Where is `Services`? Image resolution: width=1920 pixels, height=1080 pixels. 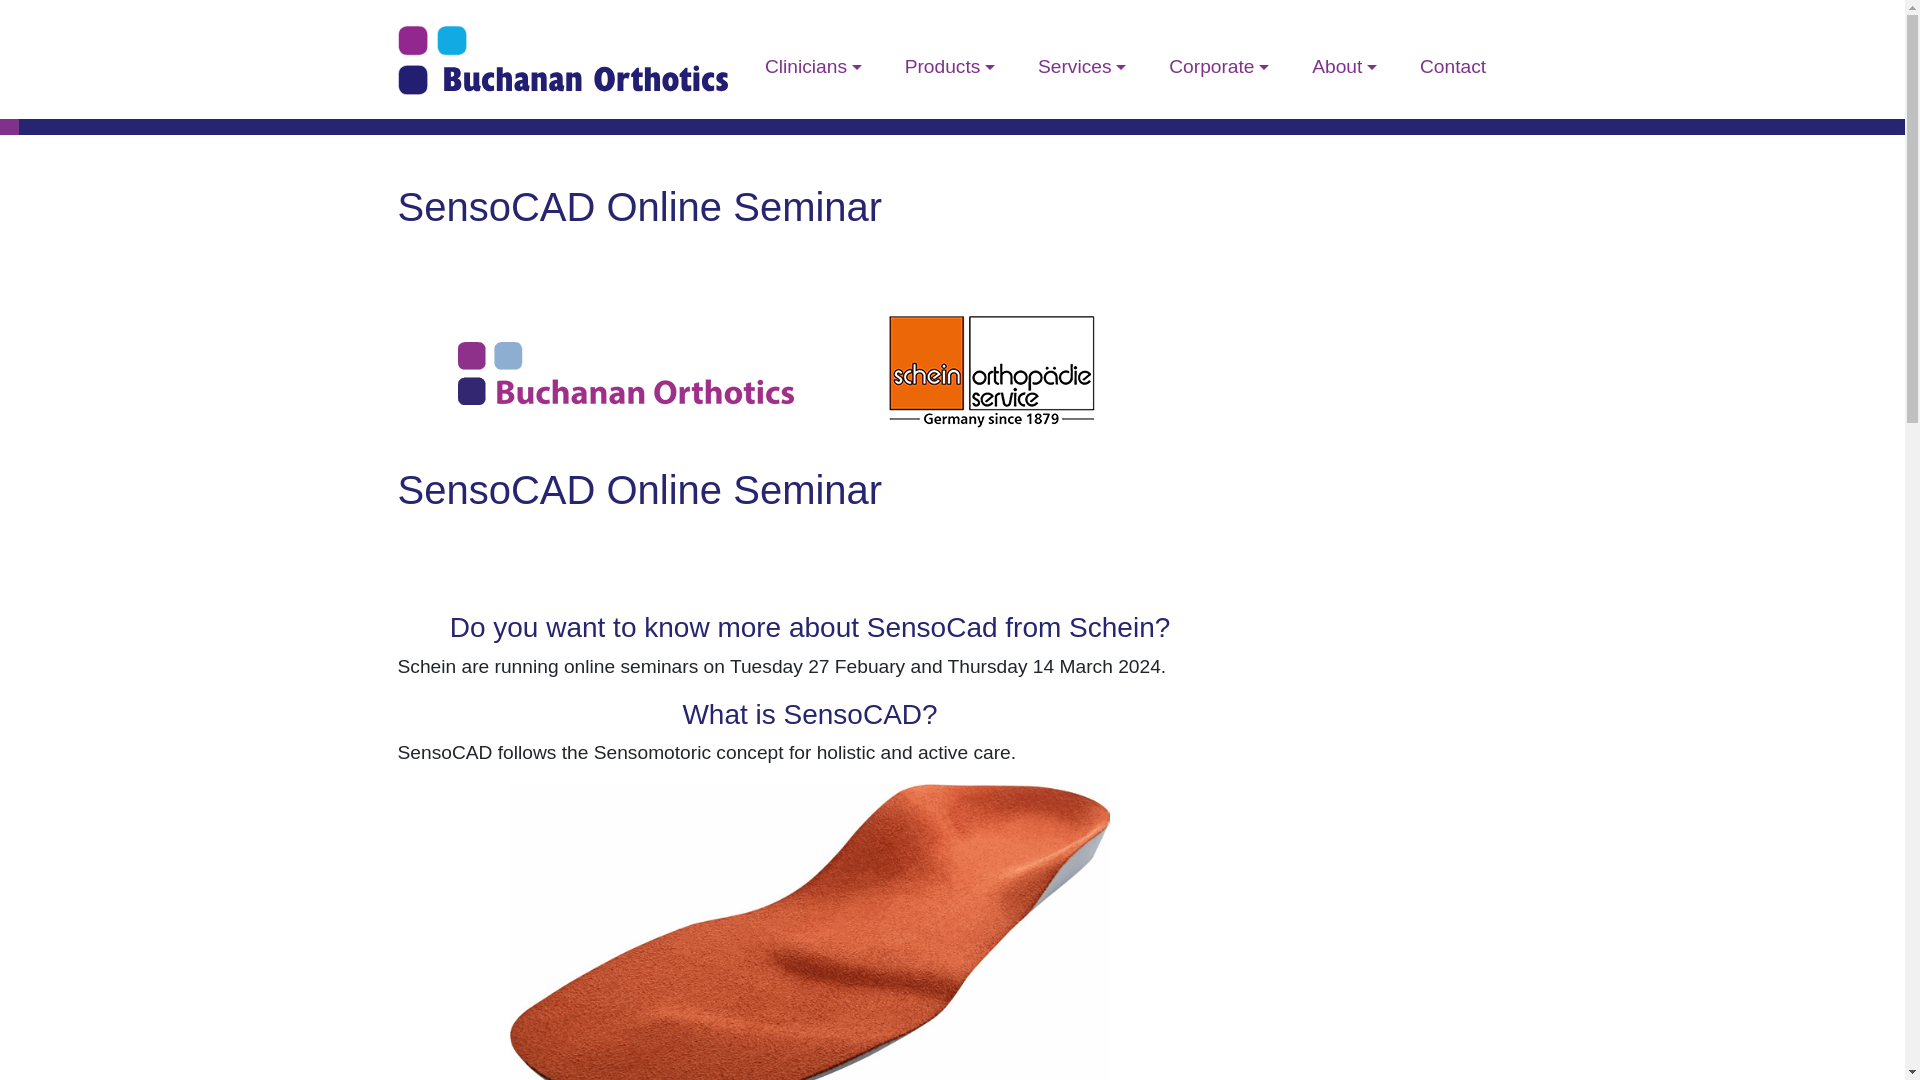 Services is located at coordinates (1082, 59).